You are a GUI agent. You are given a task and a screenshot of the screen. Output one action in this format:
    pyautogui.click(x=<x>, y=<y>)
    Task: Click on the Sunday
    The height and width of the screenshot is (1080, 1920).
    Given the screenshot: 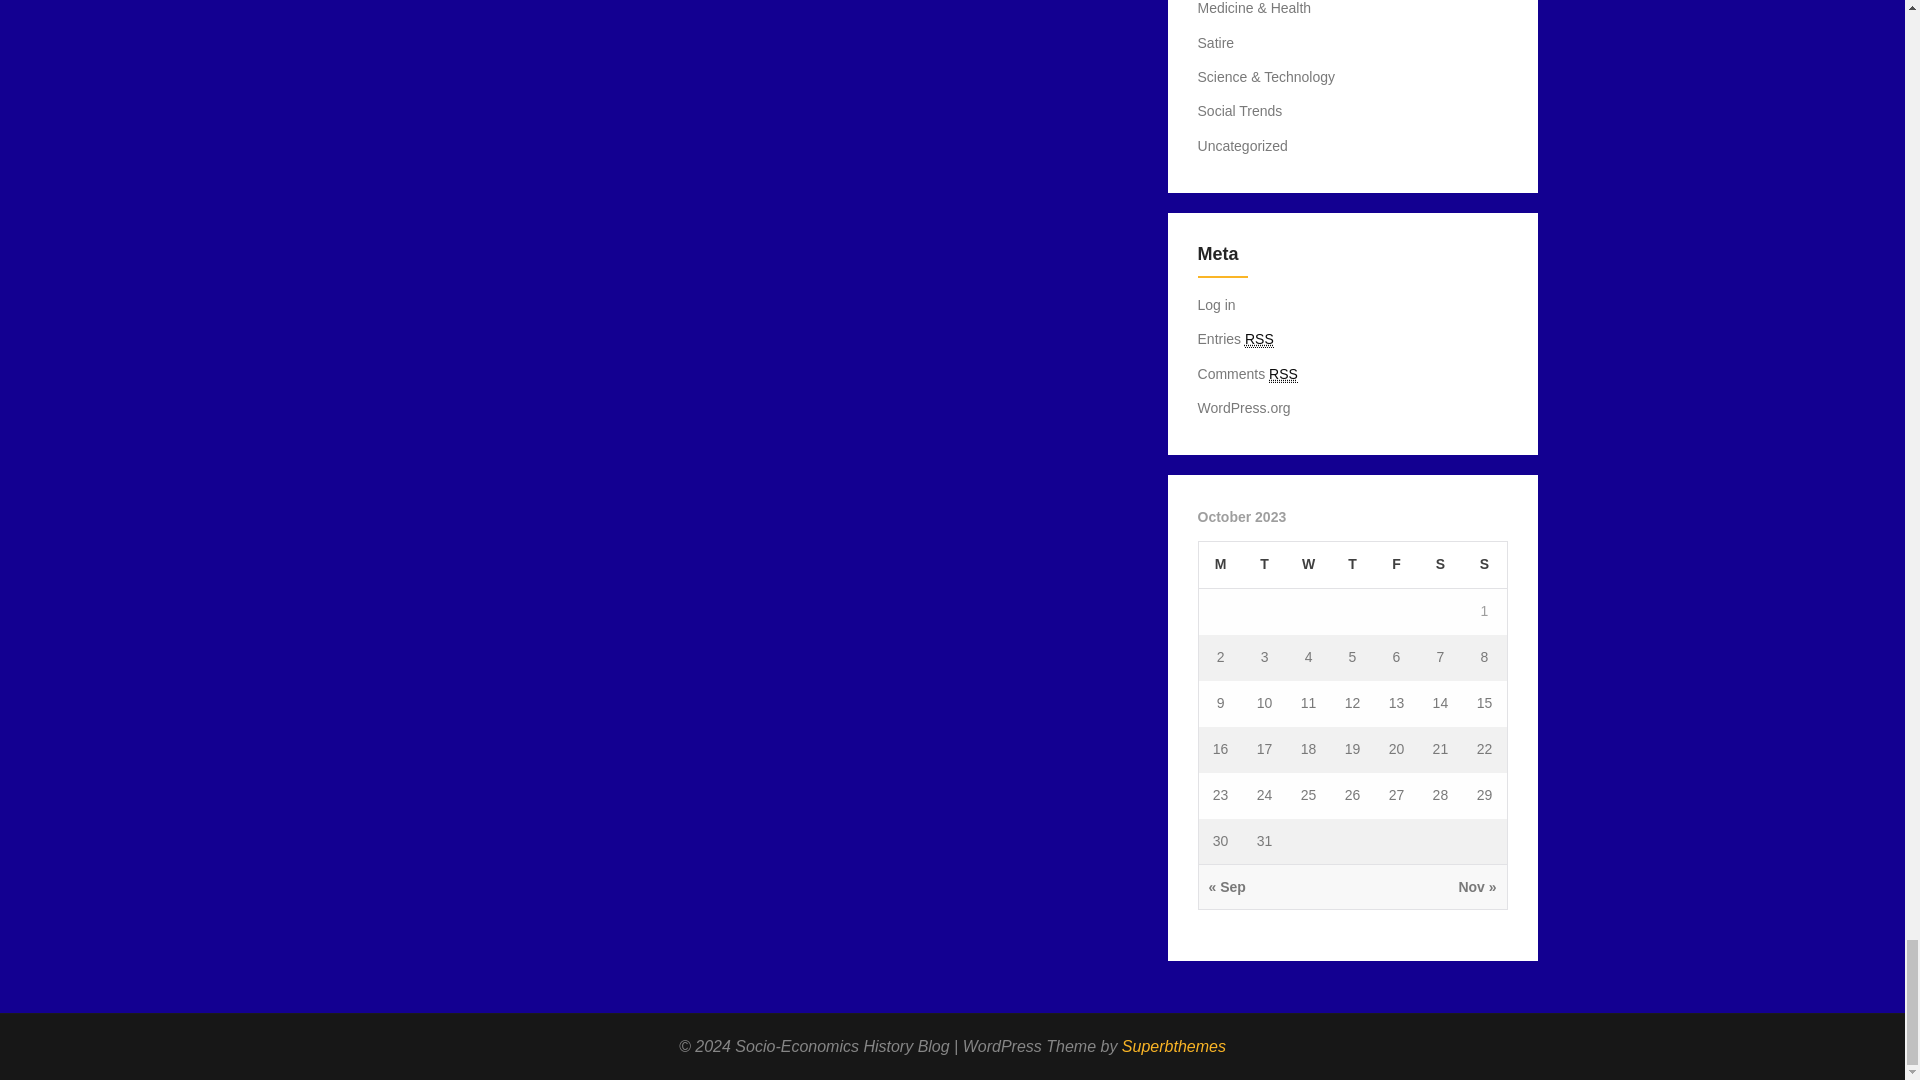 What is the action you would take?
    pyautogui.click(x=1484, y=565)
    